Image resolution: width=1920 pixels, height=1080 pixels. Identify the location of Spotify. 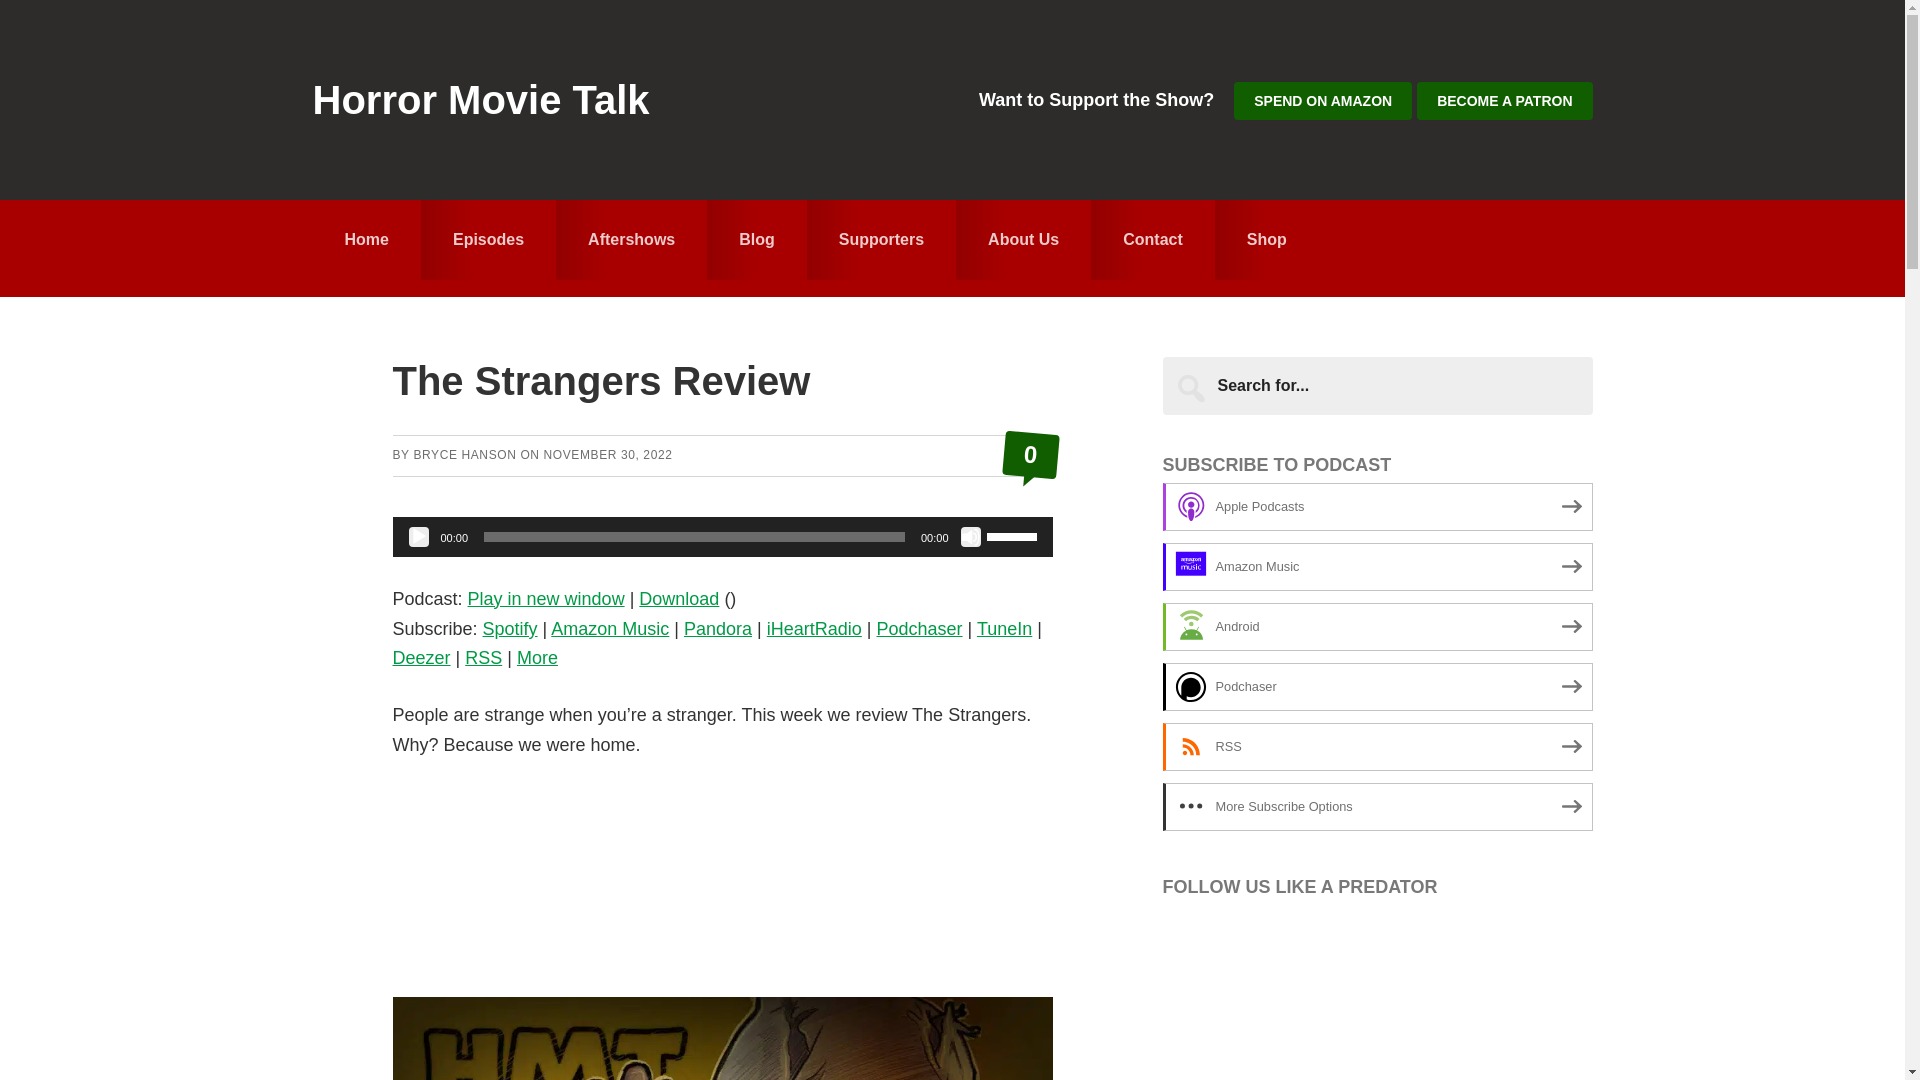
(510, 628).